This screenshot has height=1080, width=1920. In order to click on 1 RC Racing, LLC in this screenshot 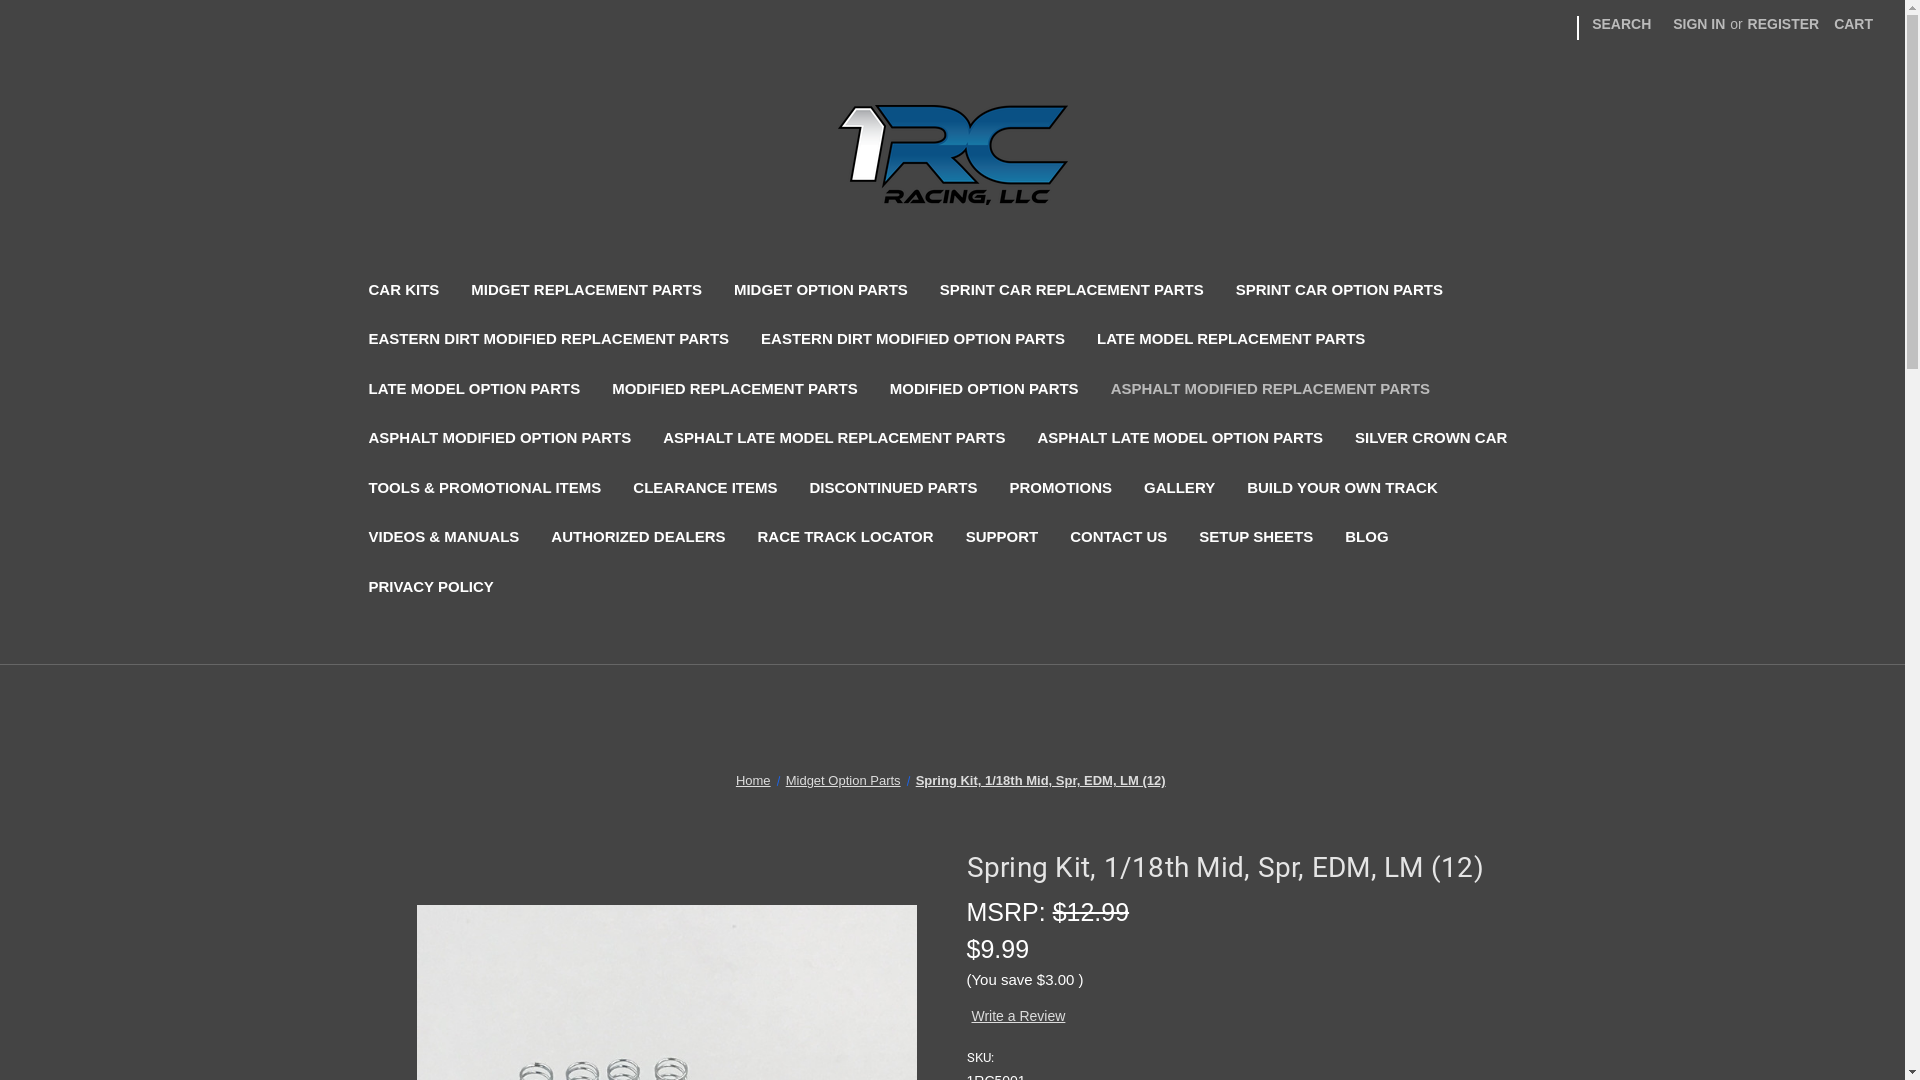, I will do `click(953, 155)`.